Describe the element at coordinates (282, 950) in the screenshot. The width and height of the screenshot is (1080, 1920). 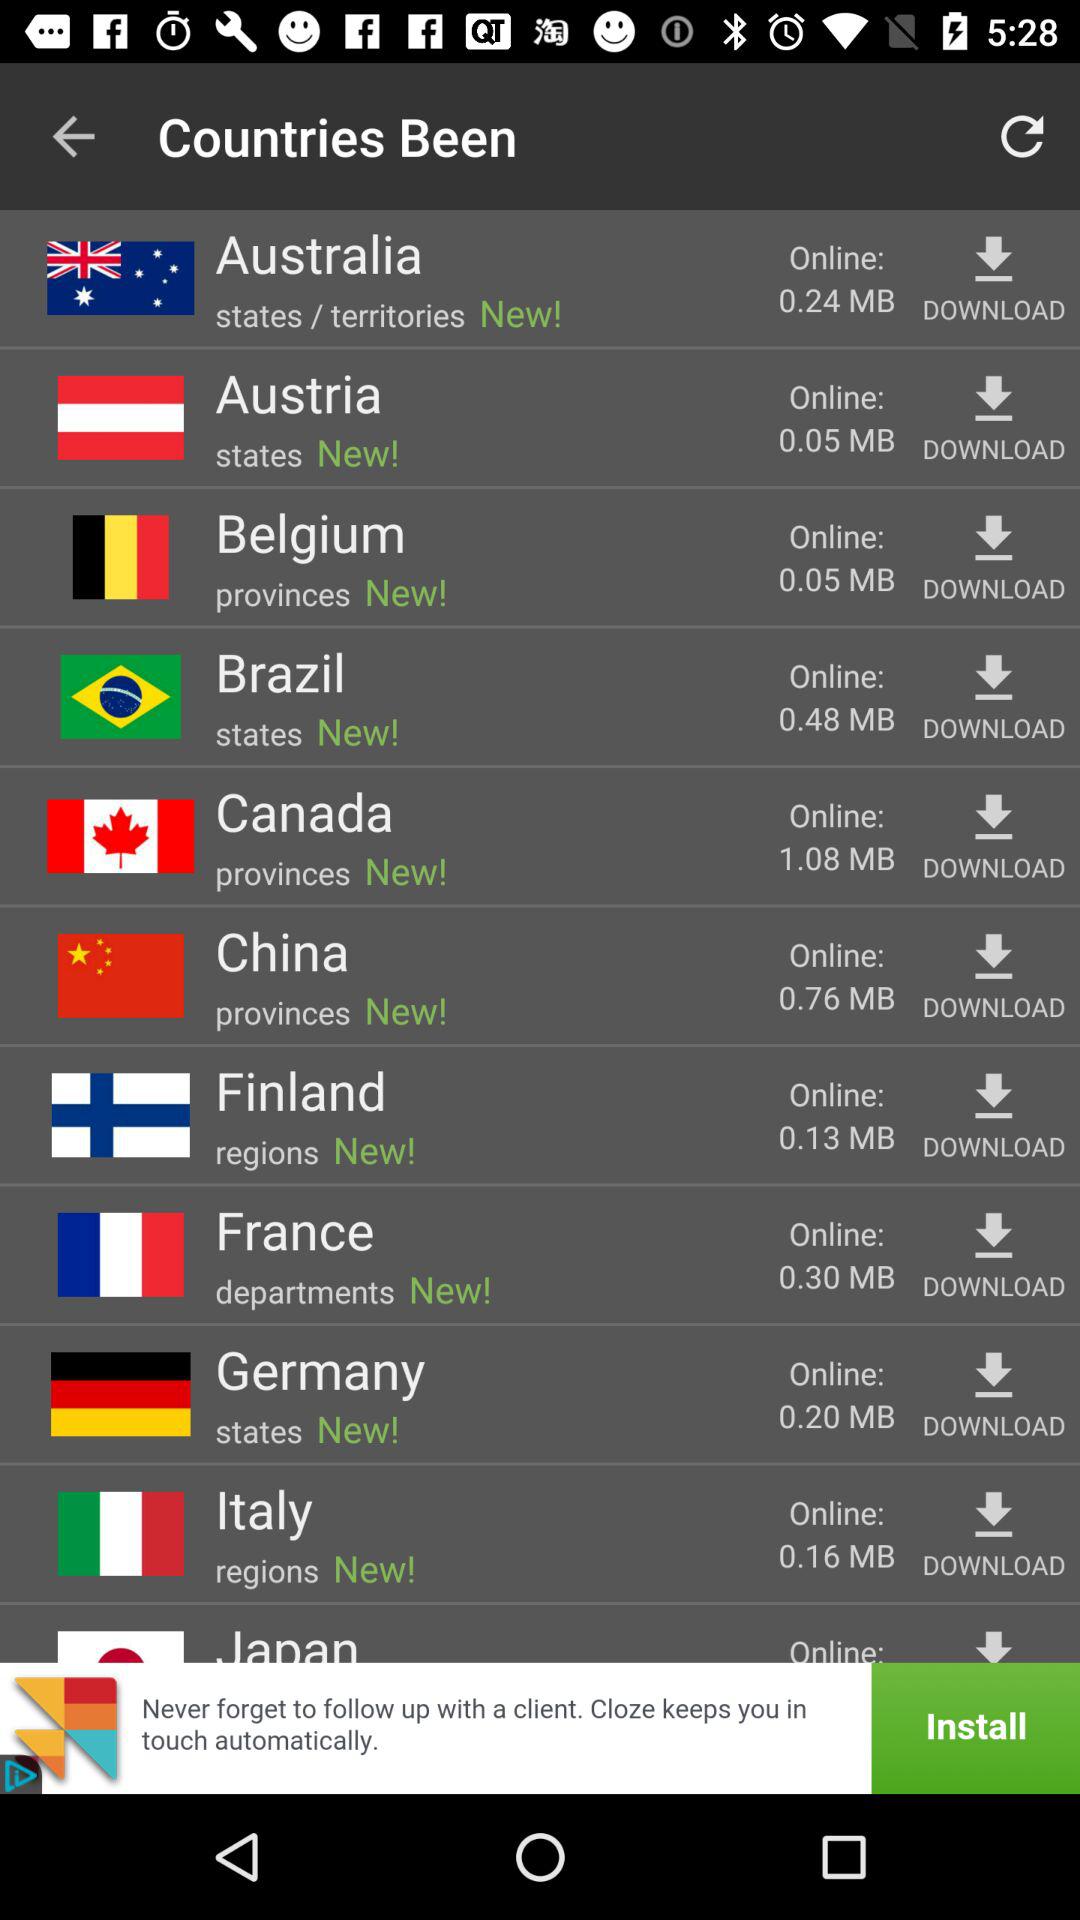
I see `select the china item` at that location.